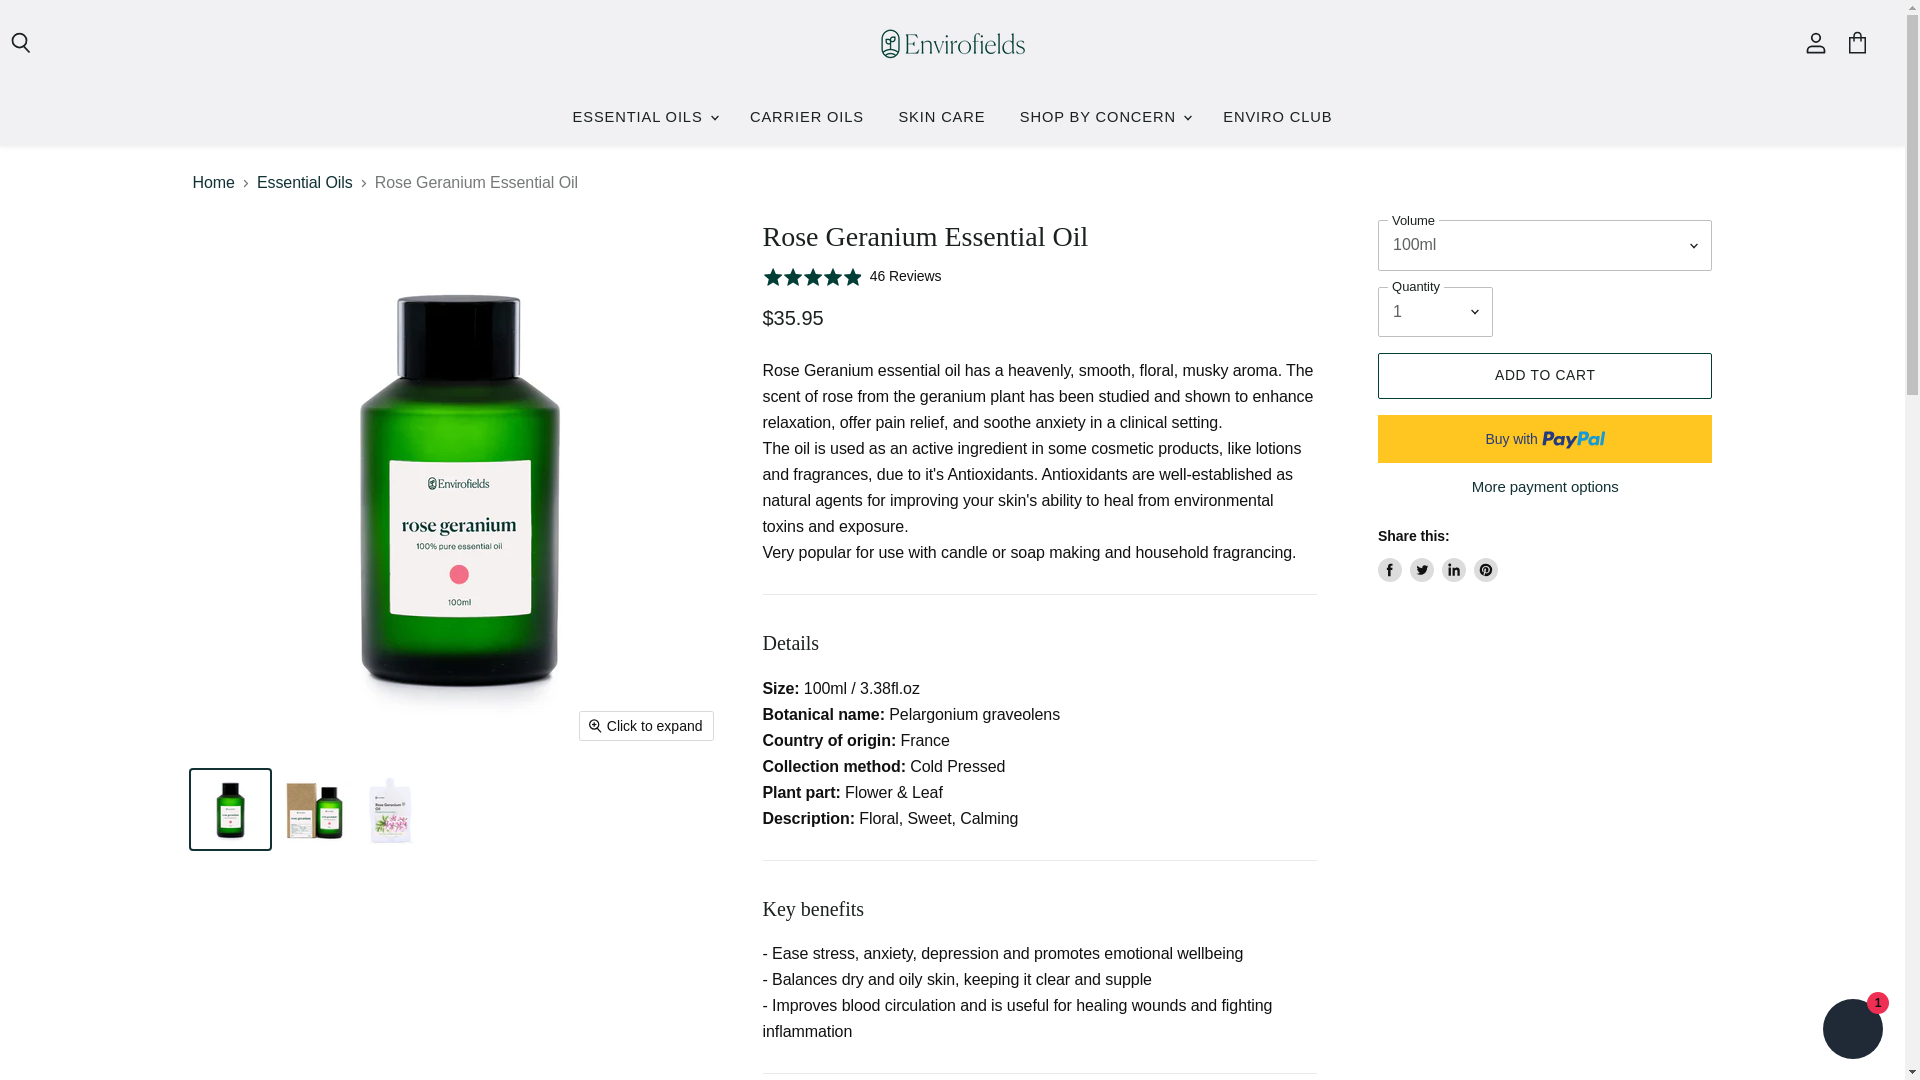  I want to click on Search, so click(22, 43).